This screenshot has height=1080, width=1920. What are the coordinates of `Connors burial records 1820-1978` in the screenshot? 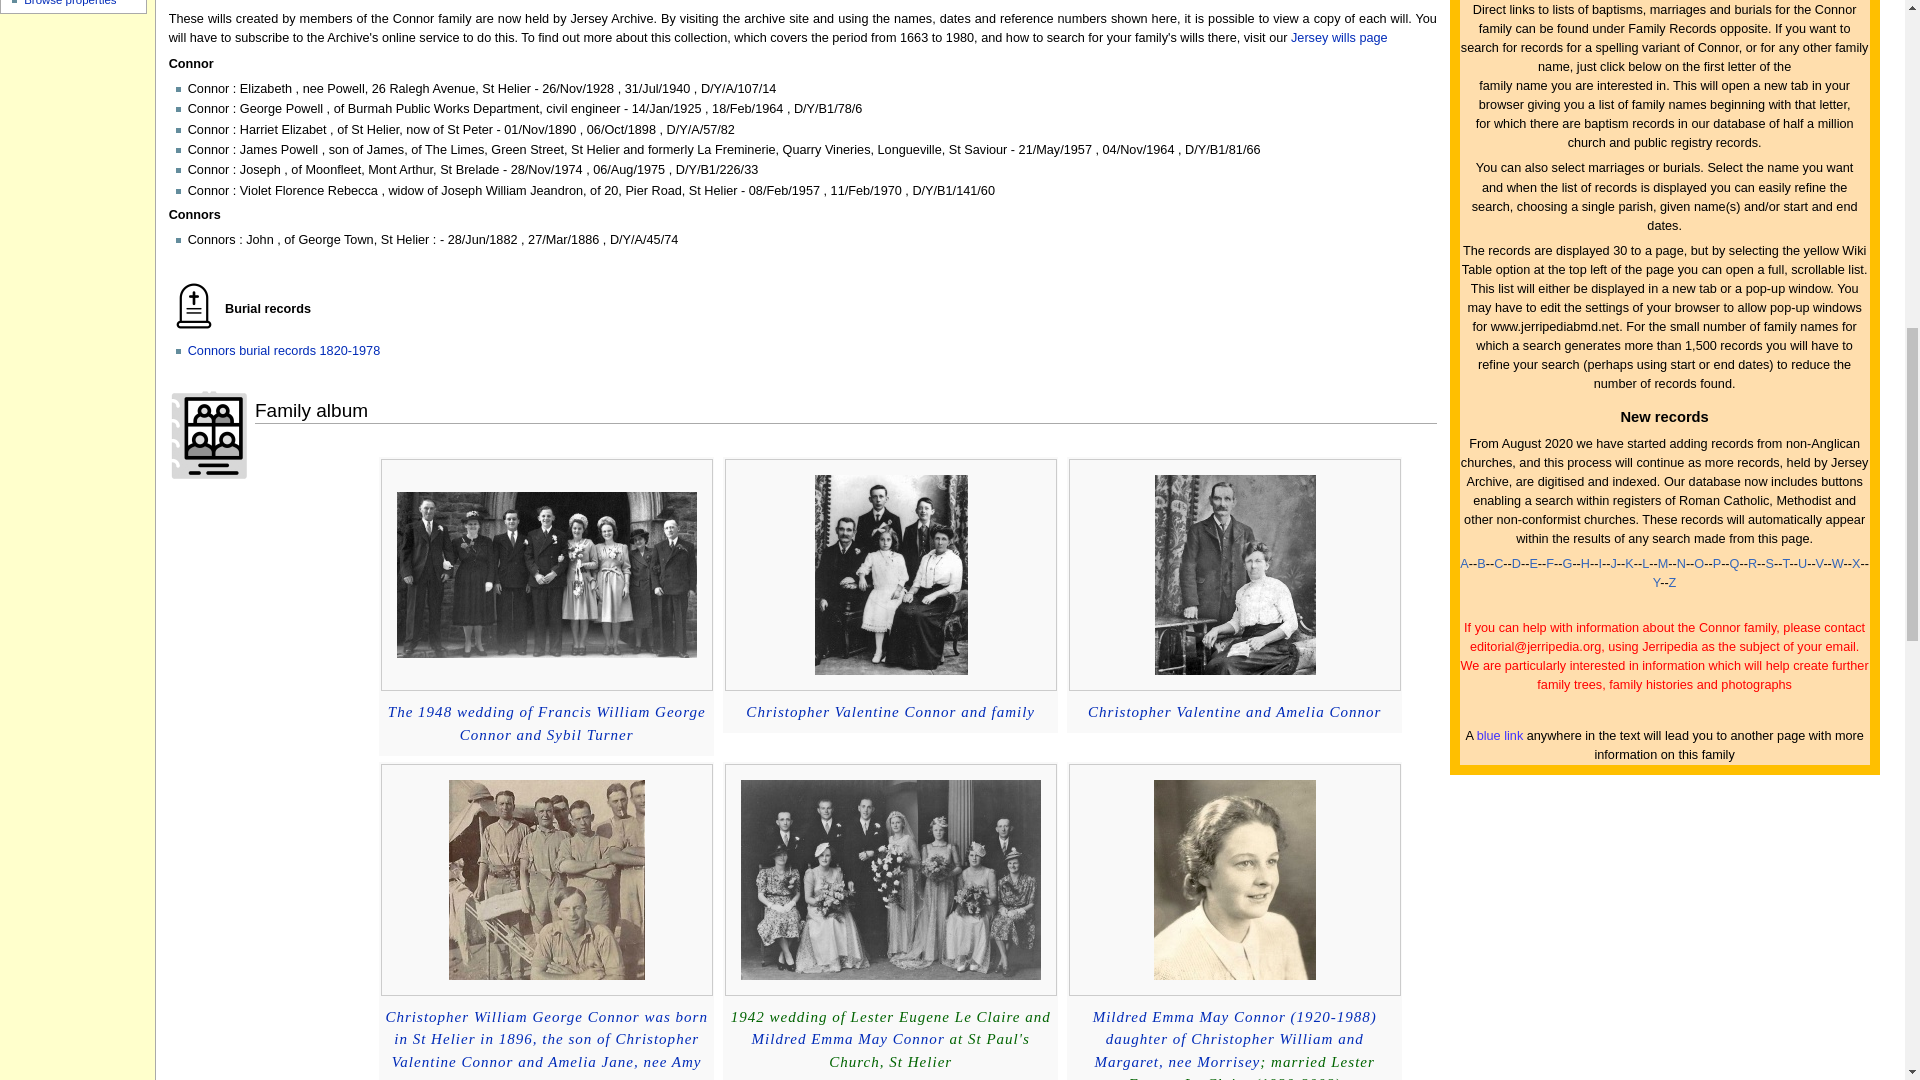 It's located at (284, 350).